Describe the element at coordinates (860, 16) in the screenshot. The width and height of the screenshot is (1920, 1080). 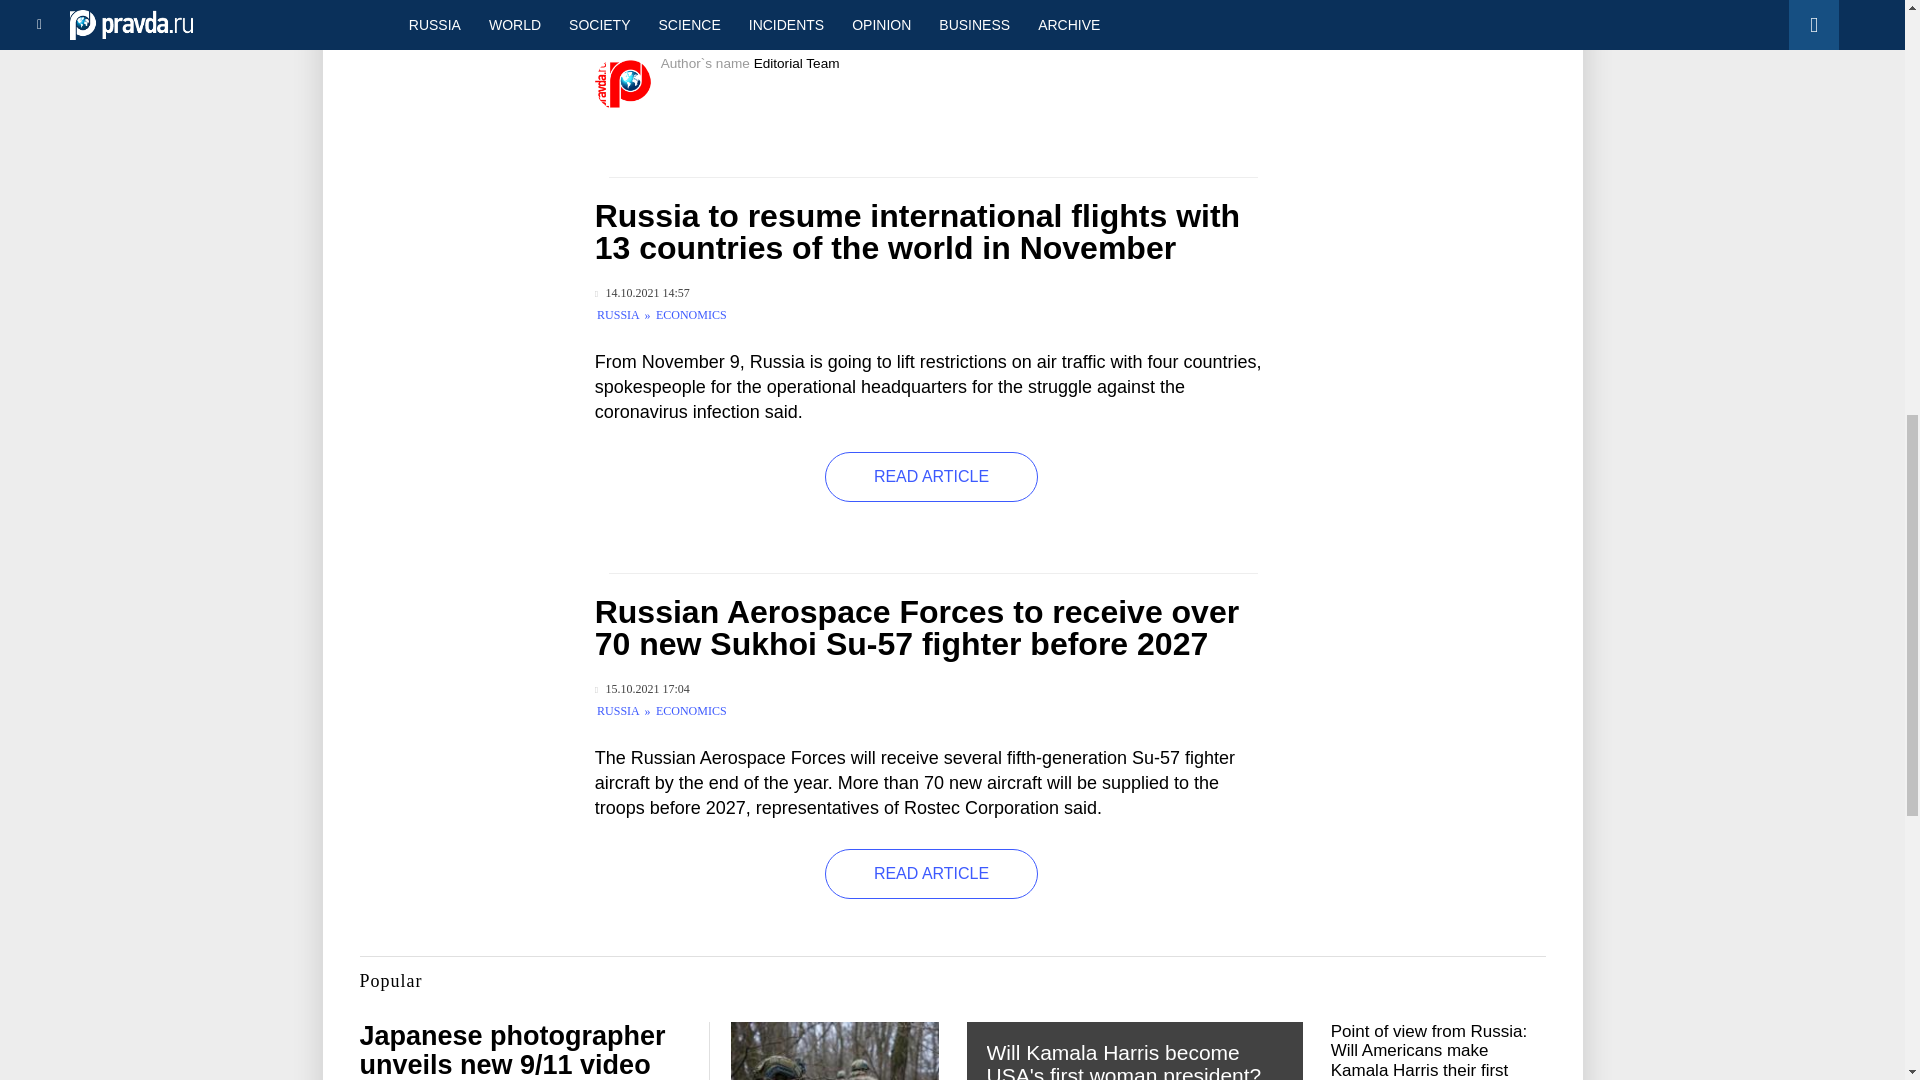
I see `Telegram channel` at that location.